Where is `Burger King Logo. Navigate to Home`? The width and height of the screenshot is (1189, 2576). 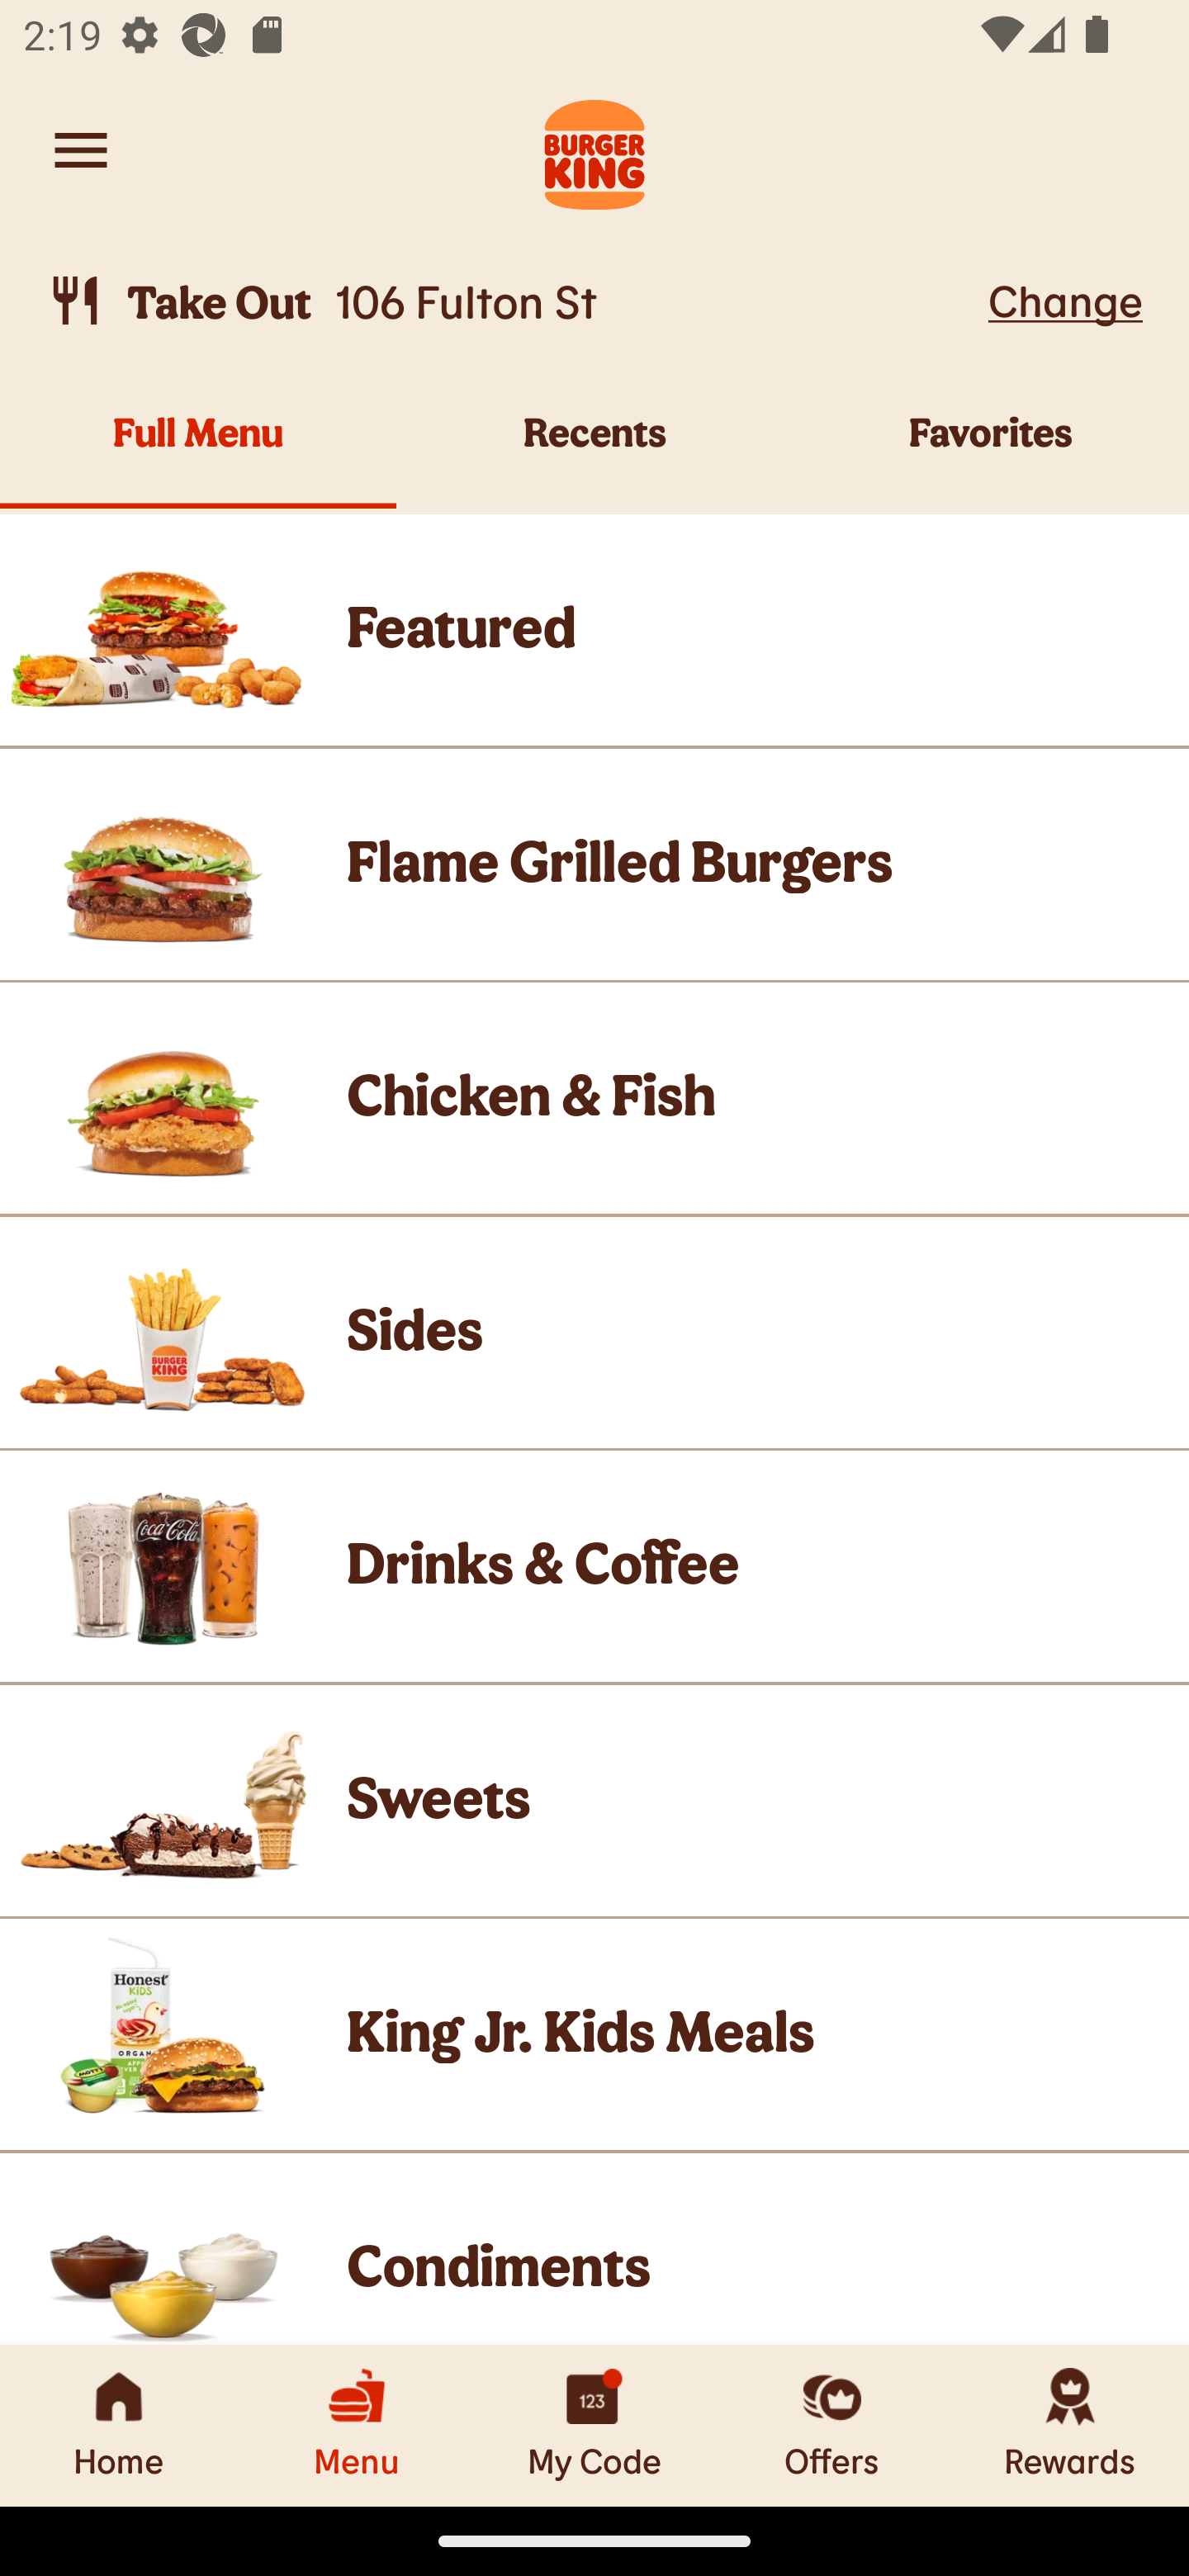 Burger King Logo. Navigate to Home is located at coordinates (594, 150).